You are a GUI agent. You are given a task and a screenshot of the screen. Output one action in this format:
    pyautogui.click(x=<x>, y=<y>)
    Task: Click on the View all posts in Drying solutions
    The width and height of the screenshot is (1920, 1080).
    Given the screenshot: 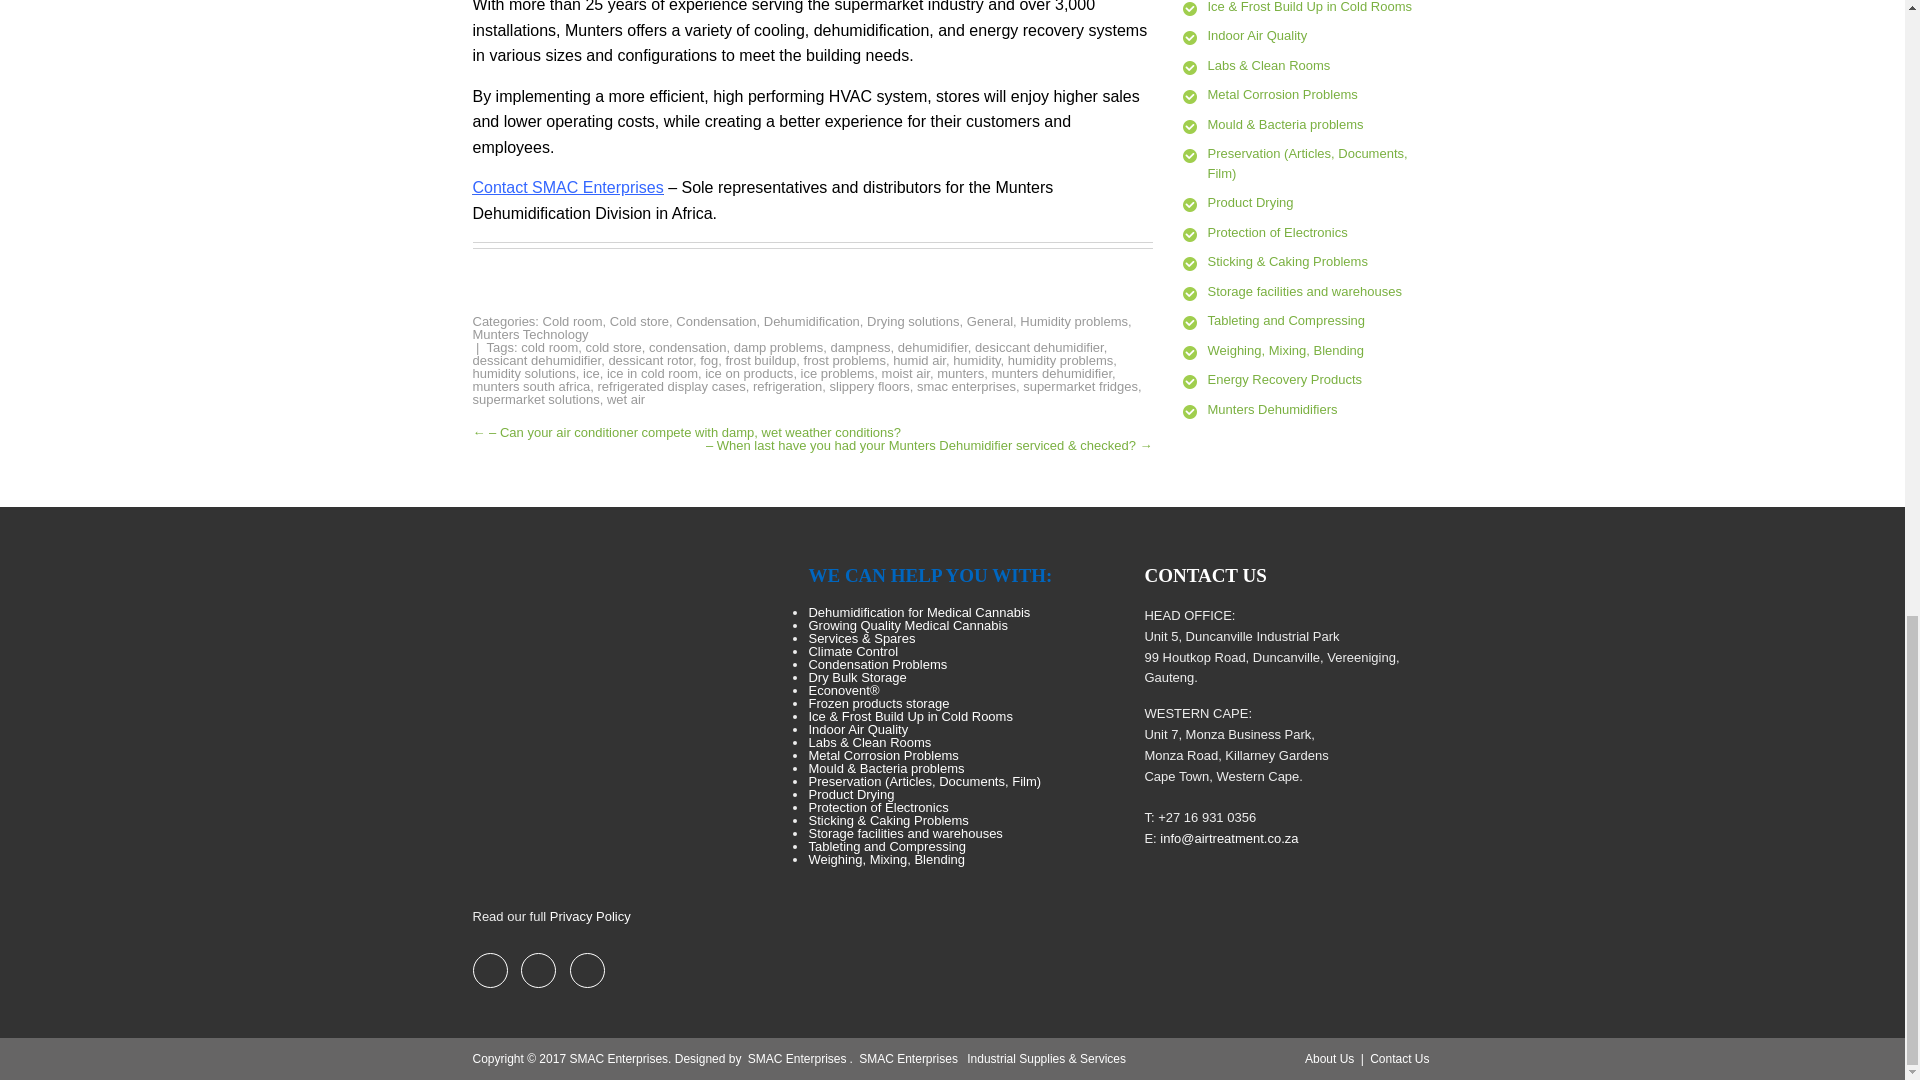 What is the action you would take?
    pyautogui.click(x=914, y=322)
    